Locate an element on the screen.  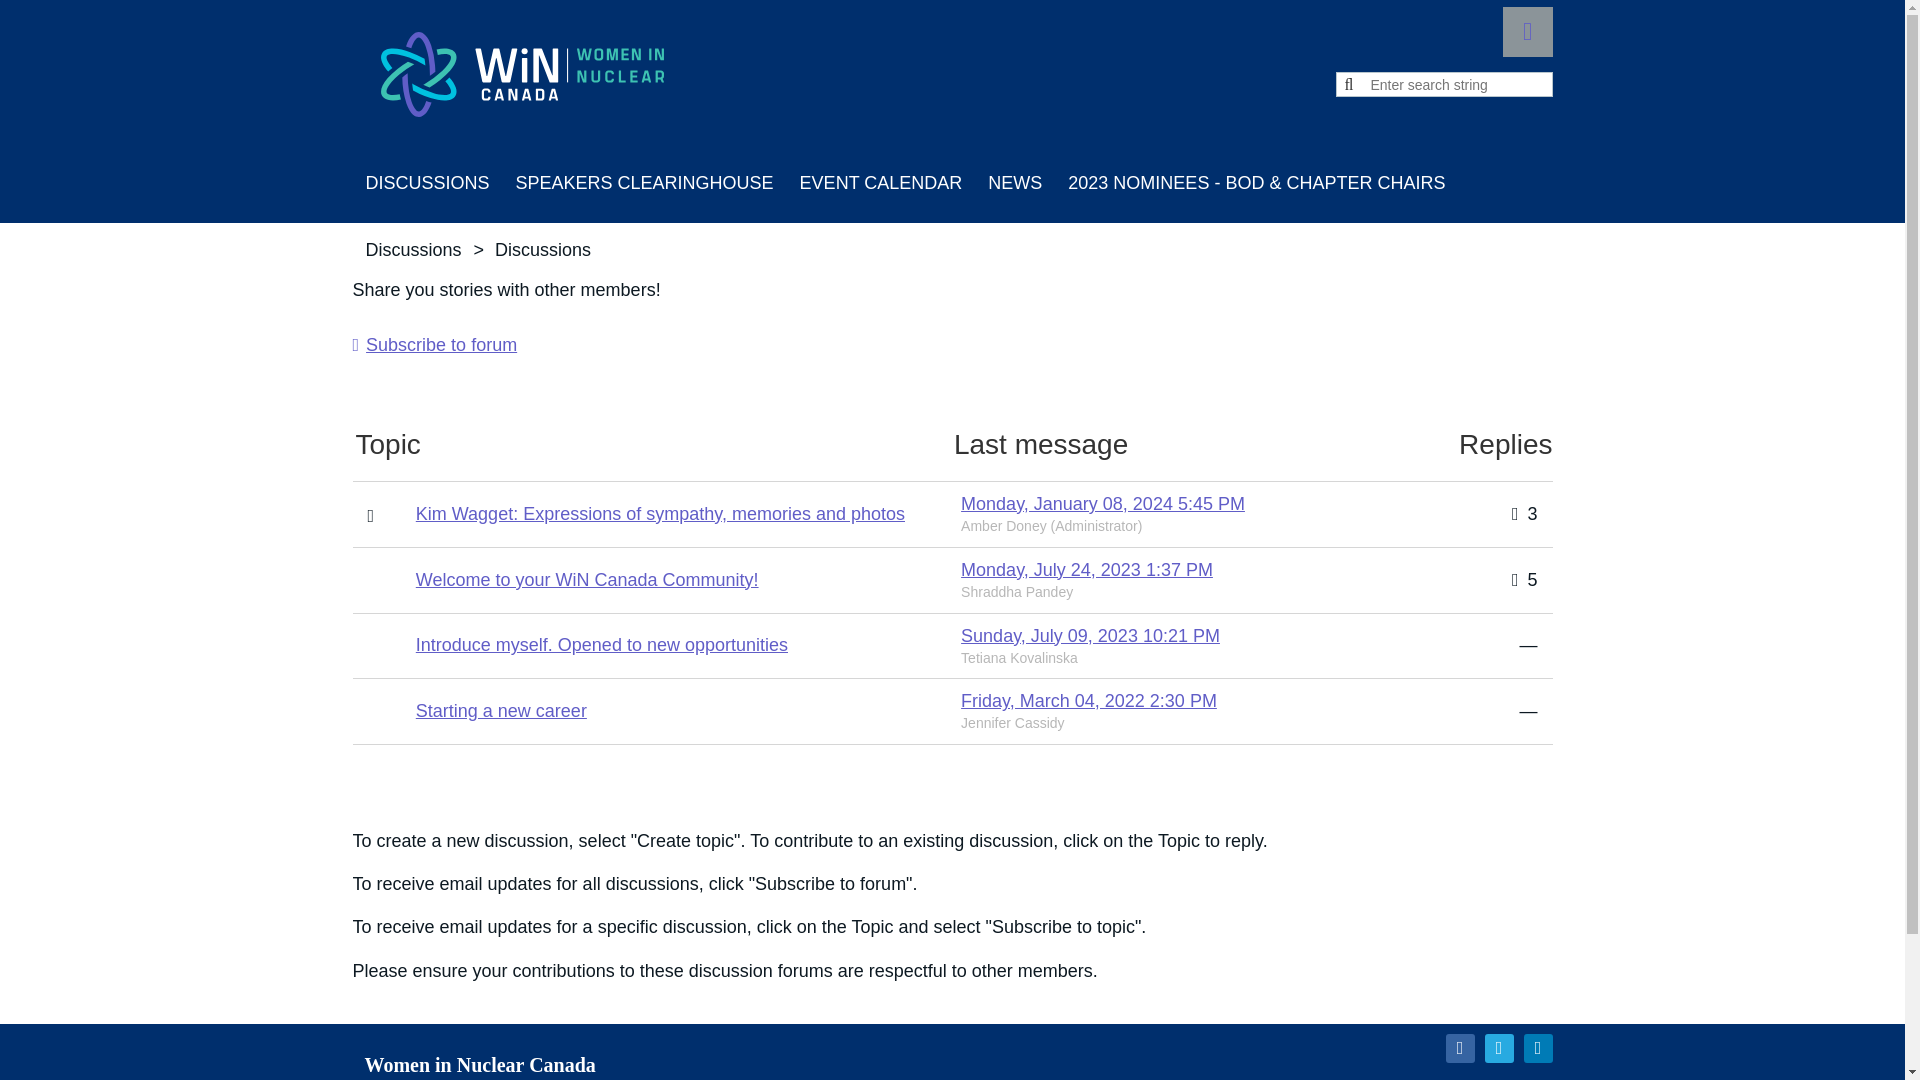
DISCUSSIONS is located at coordinates (426, 182).